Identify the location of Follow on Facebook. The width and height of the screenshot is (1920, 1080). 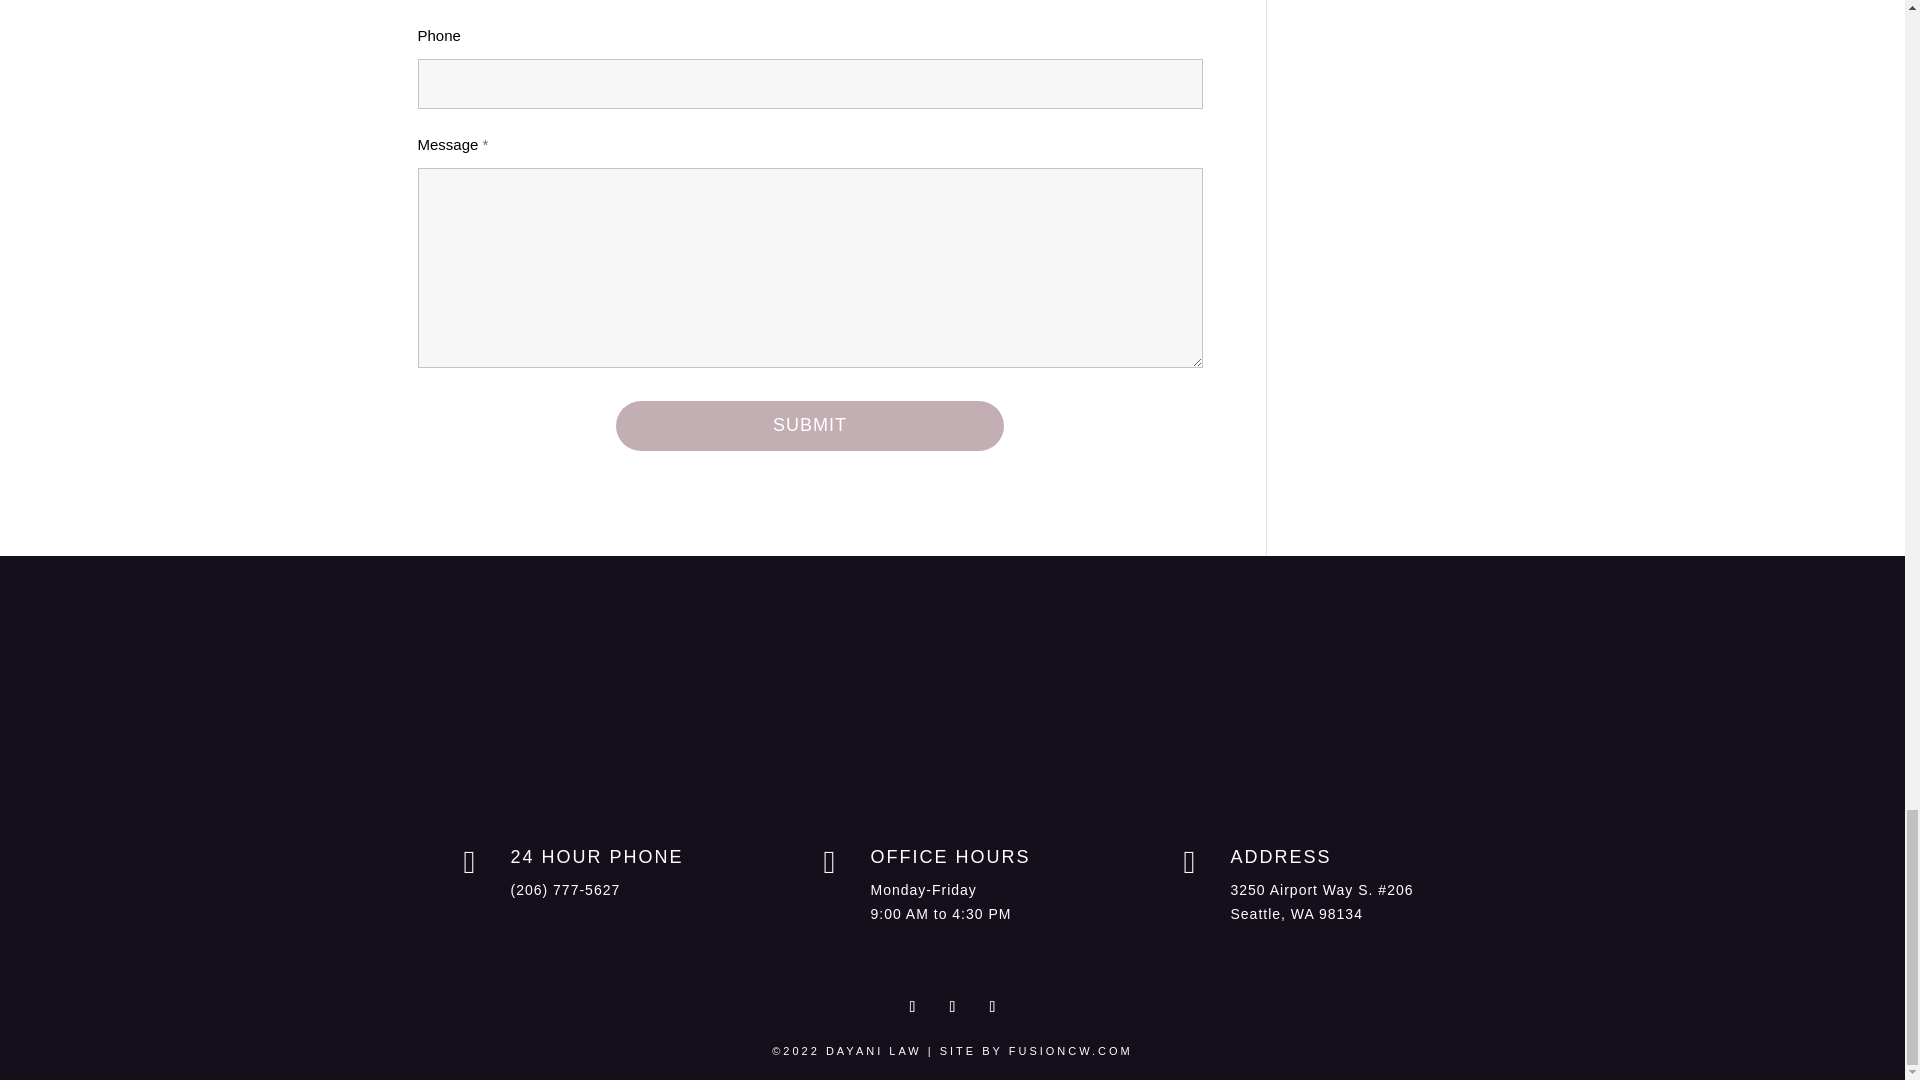
(912, 1006).